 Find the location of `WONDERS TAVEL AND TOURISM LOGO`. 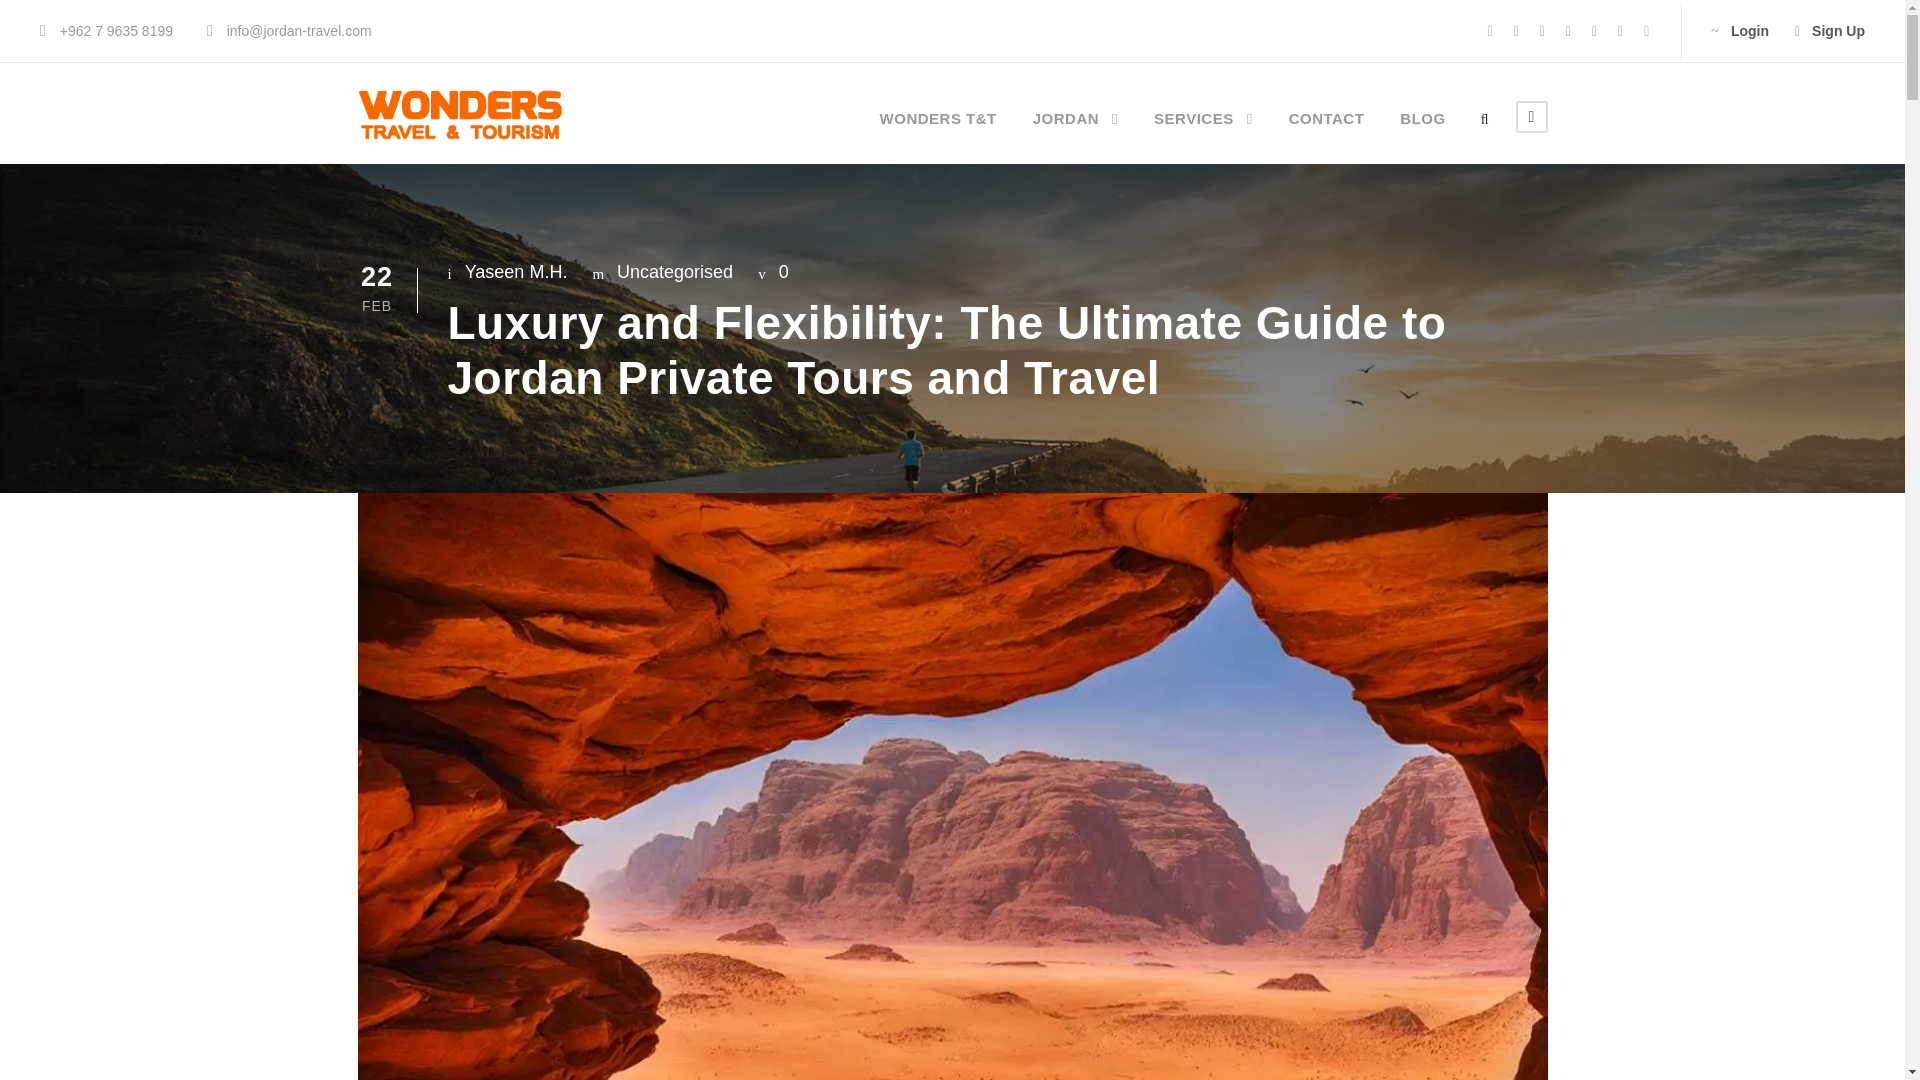

WONDERS TAVEL AND TOURISM LOGO is located at coordinates (460, 116).